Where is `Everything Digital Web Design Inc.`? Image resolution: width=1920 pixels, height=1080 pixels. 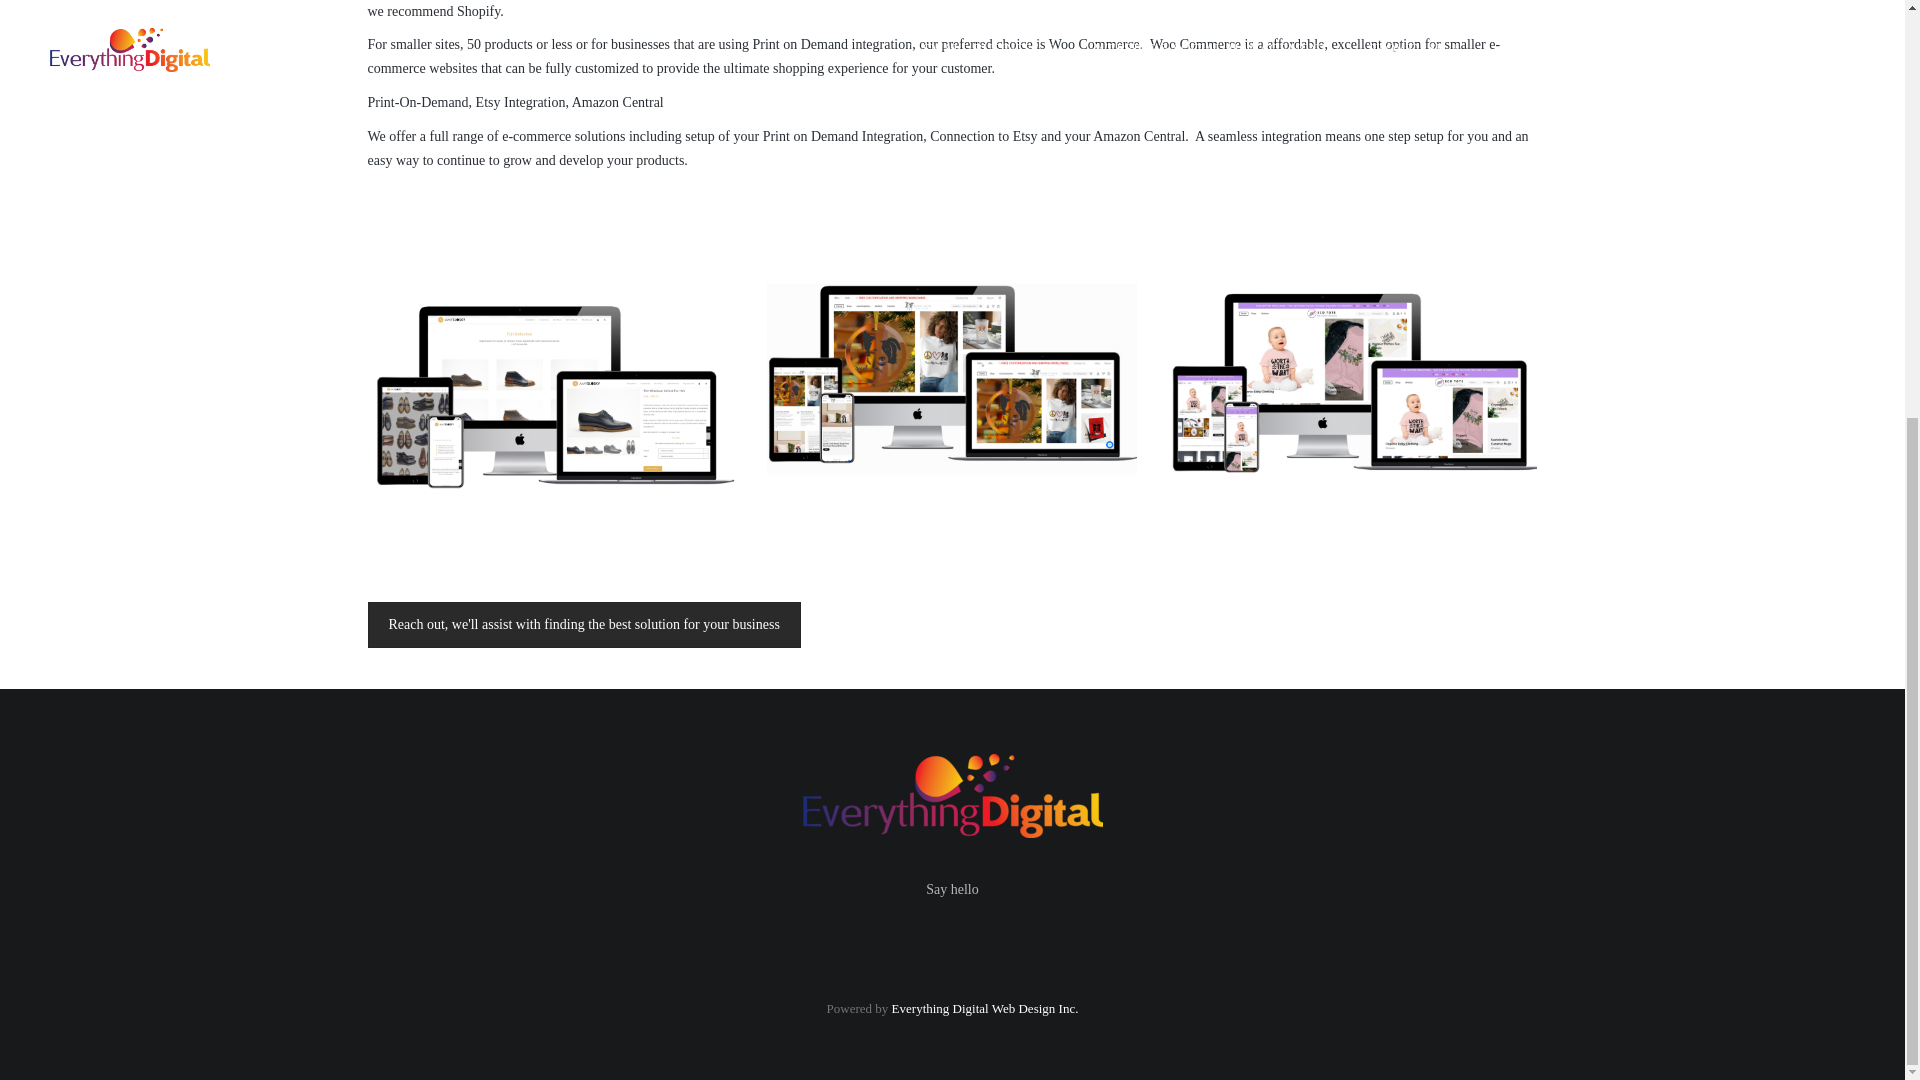 Everything Digital Web Design Inc. is located at coordinates (986, 1008).